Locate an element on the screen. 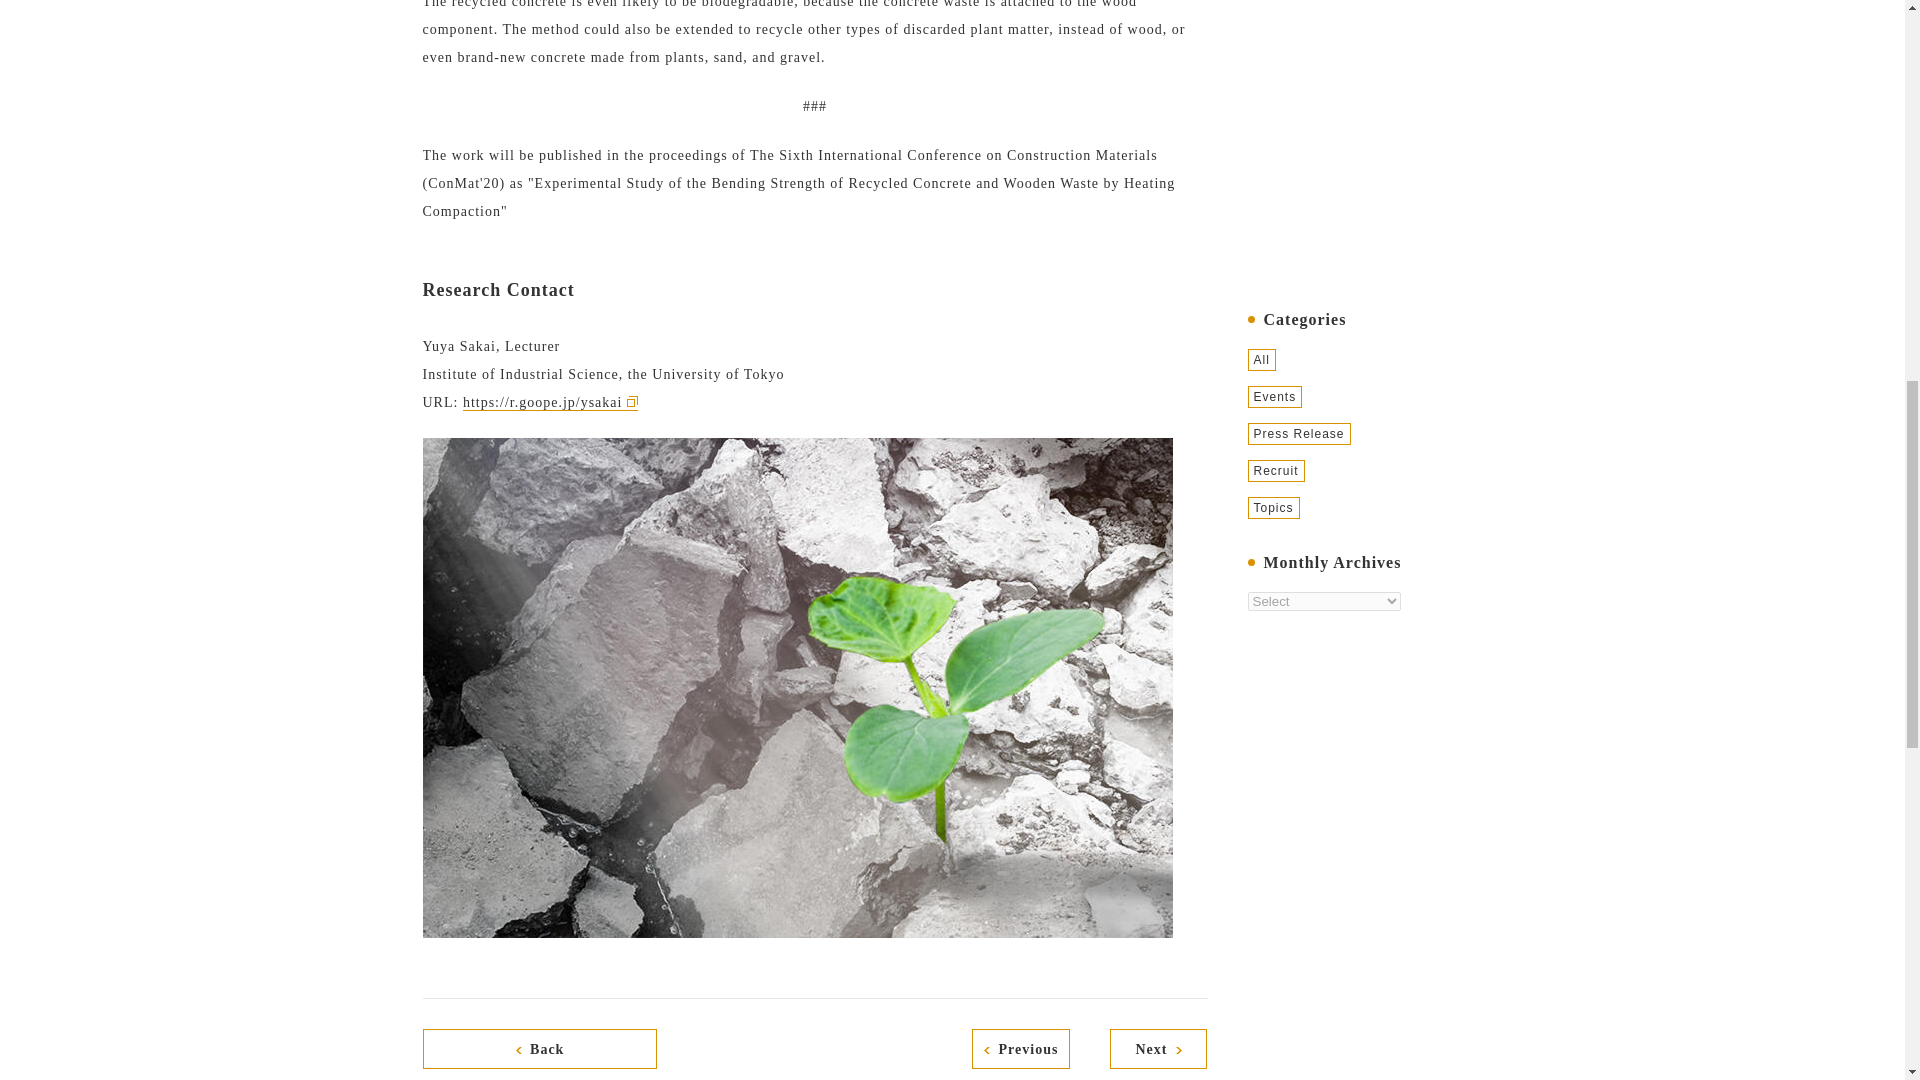 The image size is (1920, 1080). Back is located at coordinates (539, 1049).